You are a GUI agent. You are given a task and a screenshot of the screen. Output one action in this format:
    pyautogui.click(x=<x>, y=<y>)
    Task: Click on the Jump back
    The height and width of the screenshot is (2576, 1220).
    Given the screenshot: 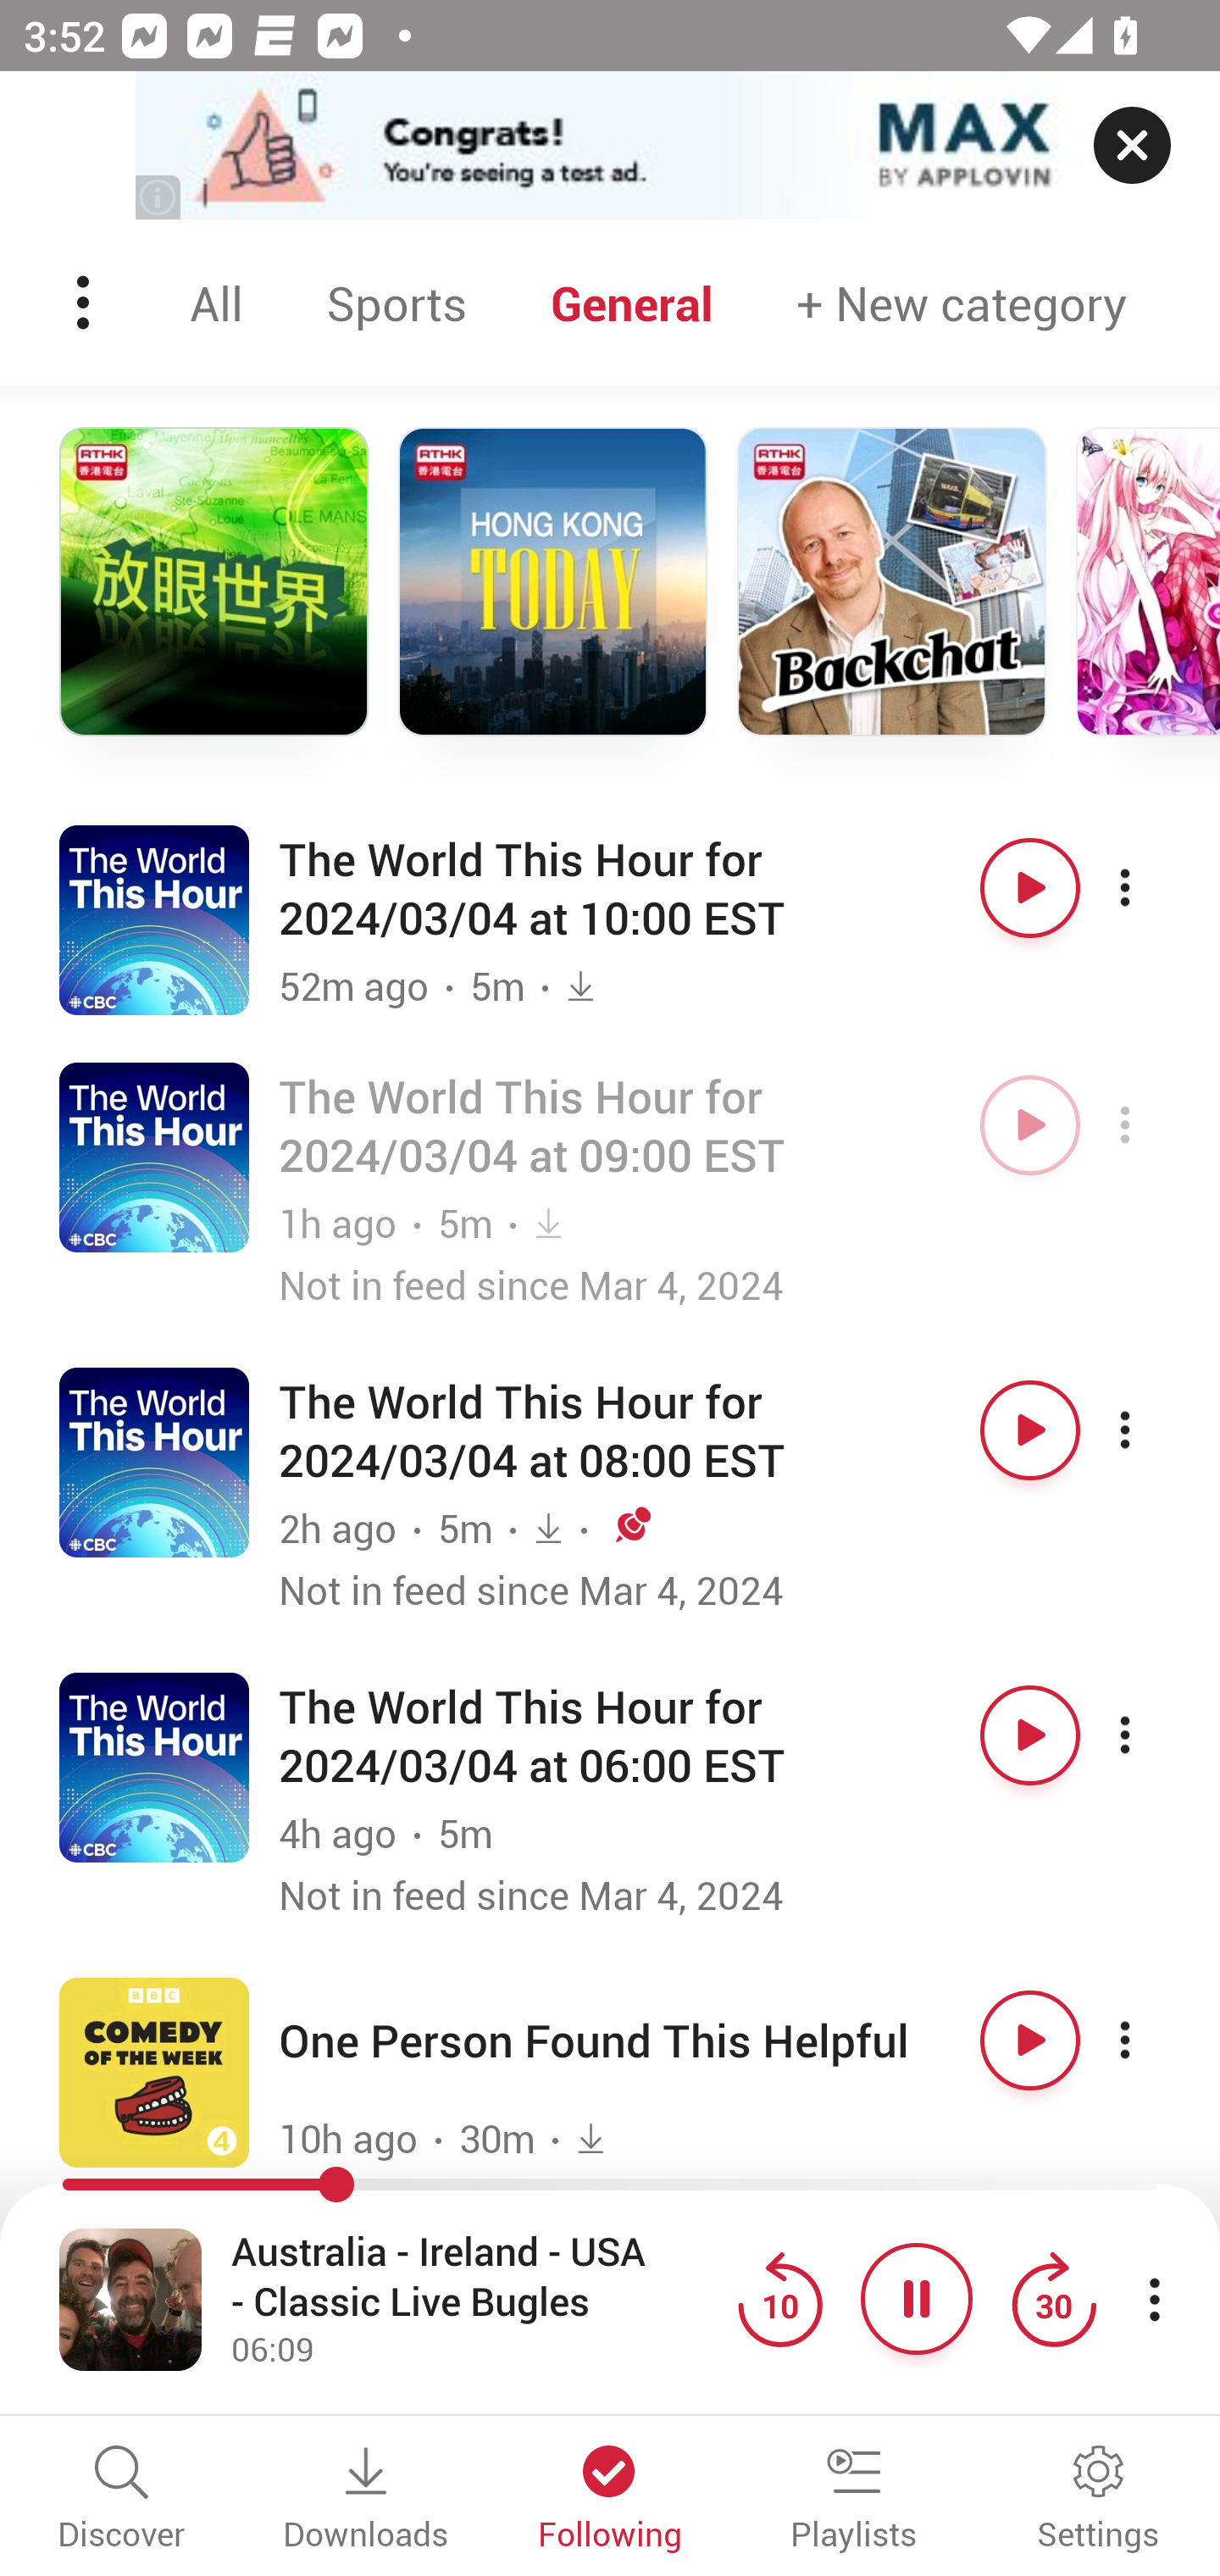 What is the action you would take?
    pyautogui.click(x=779, y=2298)
    